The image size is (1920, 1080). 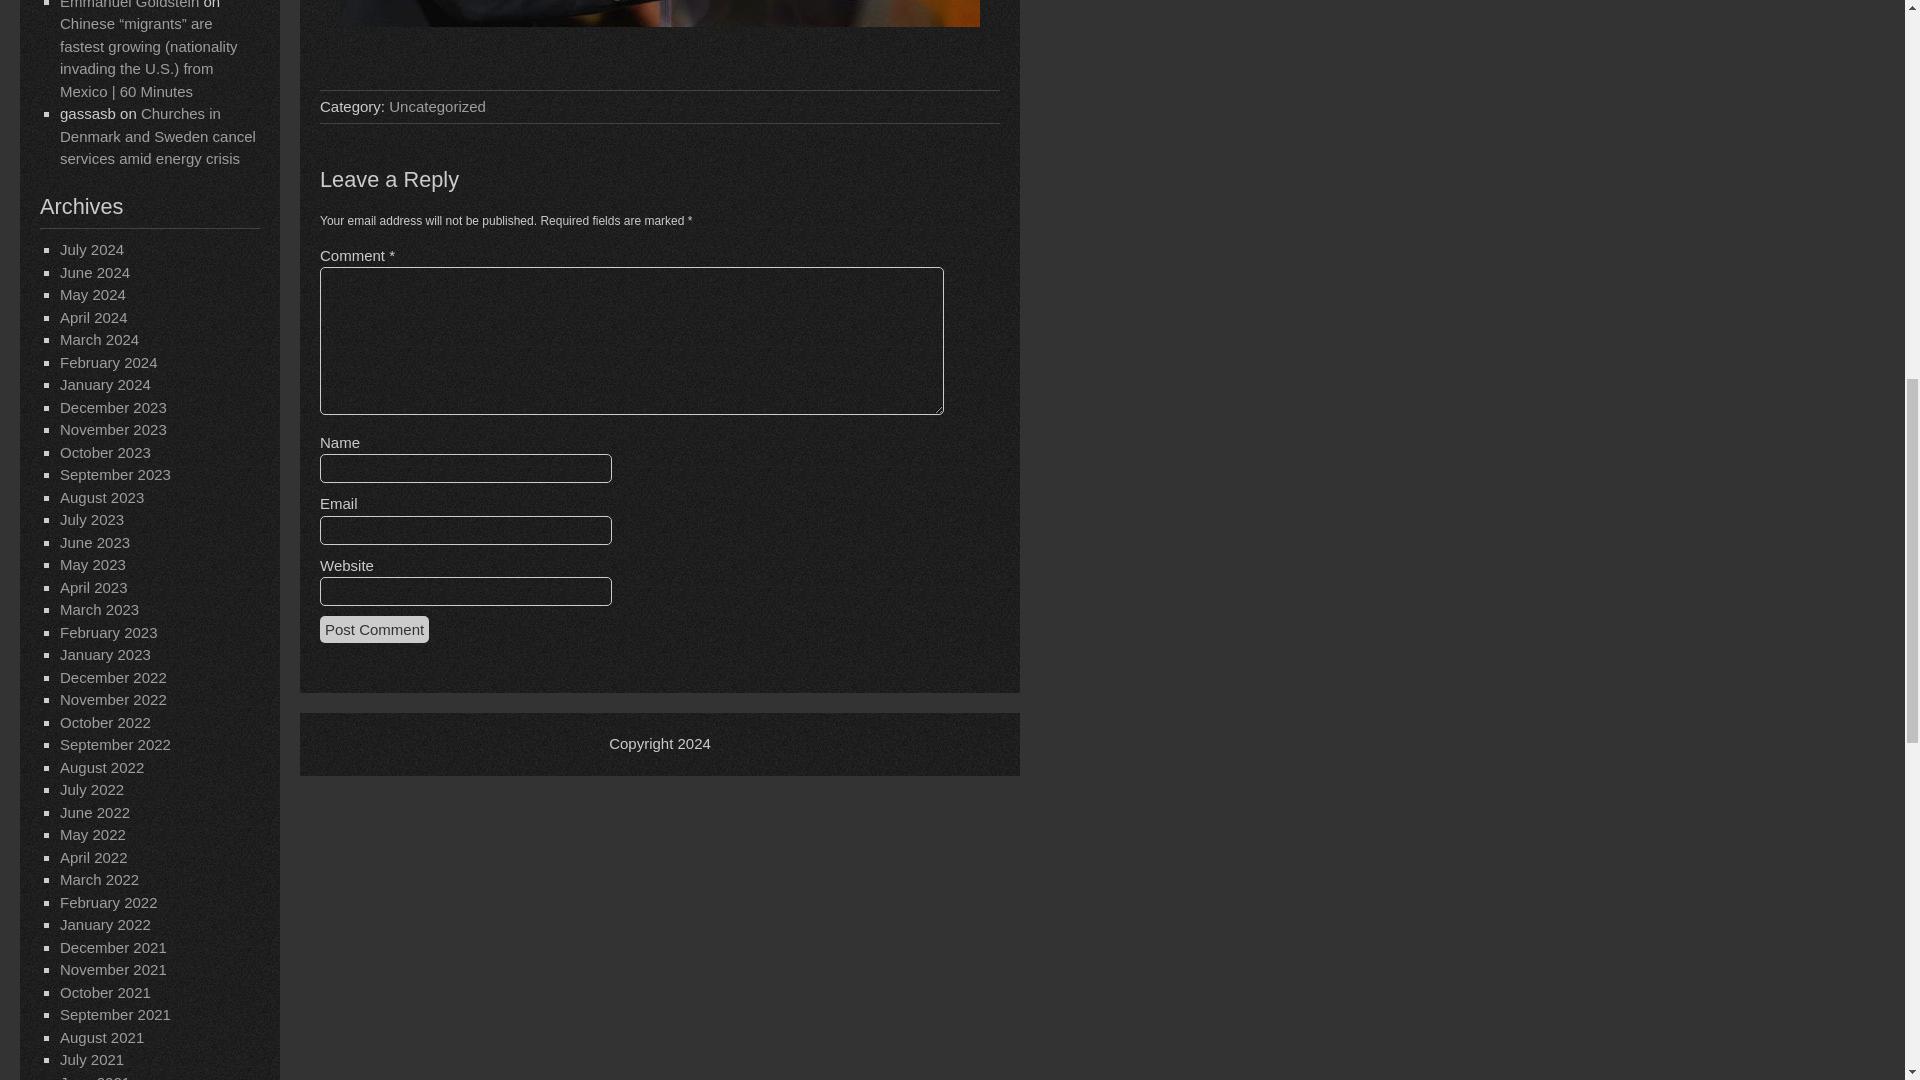 What do you see at coordinates (92, 294) in the screenshot?
I see `May 2024` at bounding box center [92, 294].